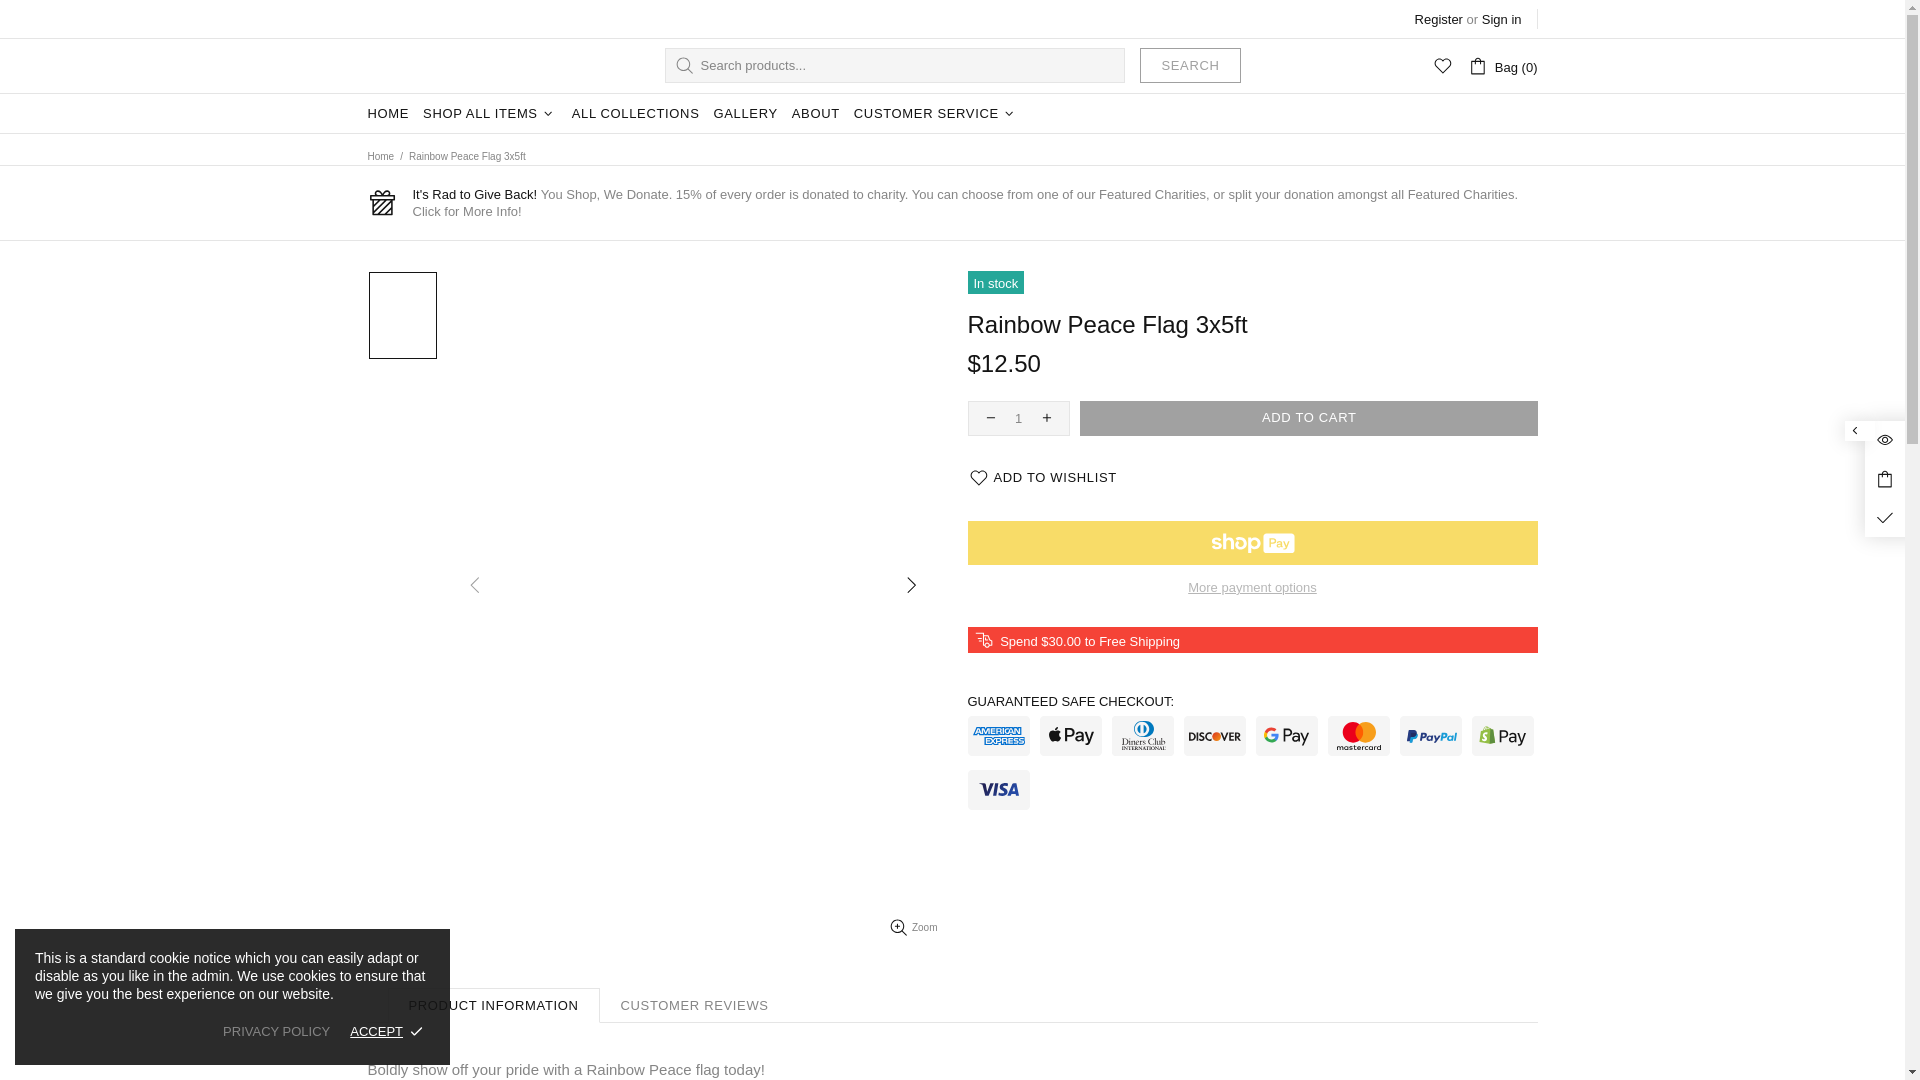 Image resolution: width=1920 pixels, height=1080 pixels. I want to click on ALL COLLECTIONS, so click(635, 113).